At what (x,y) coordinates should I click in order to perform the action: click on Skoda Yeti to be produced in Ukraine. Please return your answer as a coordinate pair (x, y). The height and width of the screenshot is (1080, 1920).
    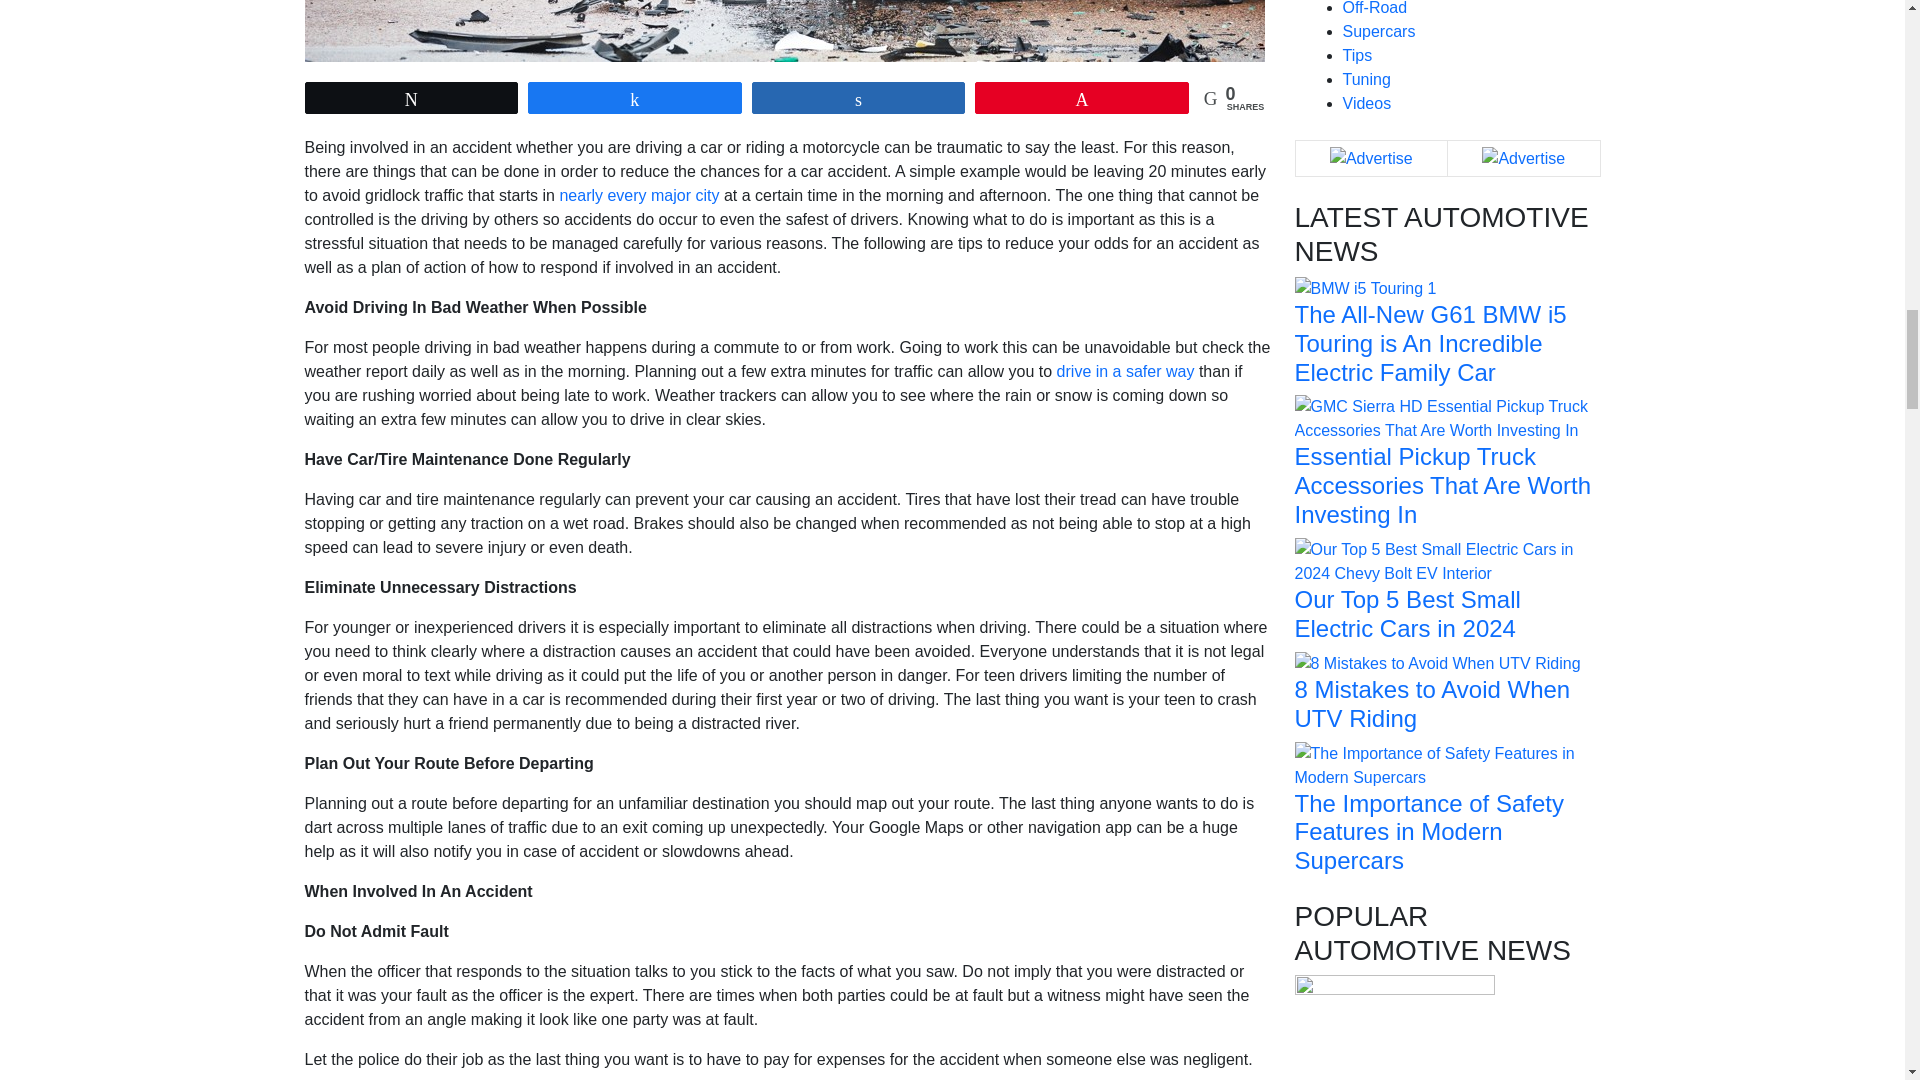
    Looking at the image, I should click on (1394, 1072).